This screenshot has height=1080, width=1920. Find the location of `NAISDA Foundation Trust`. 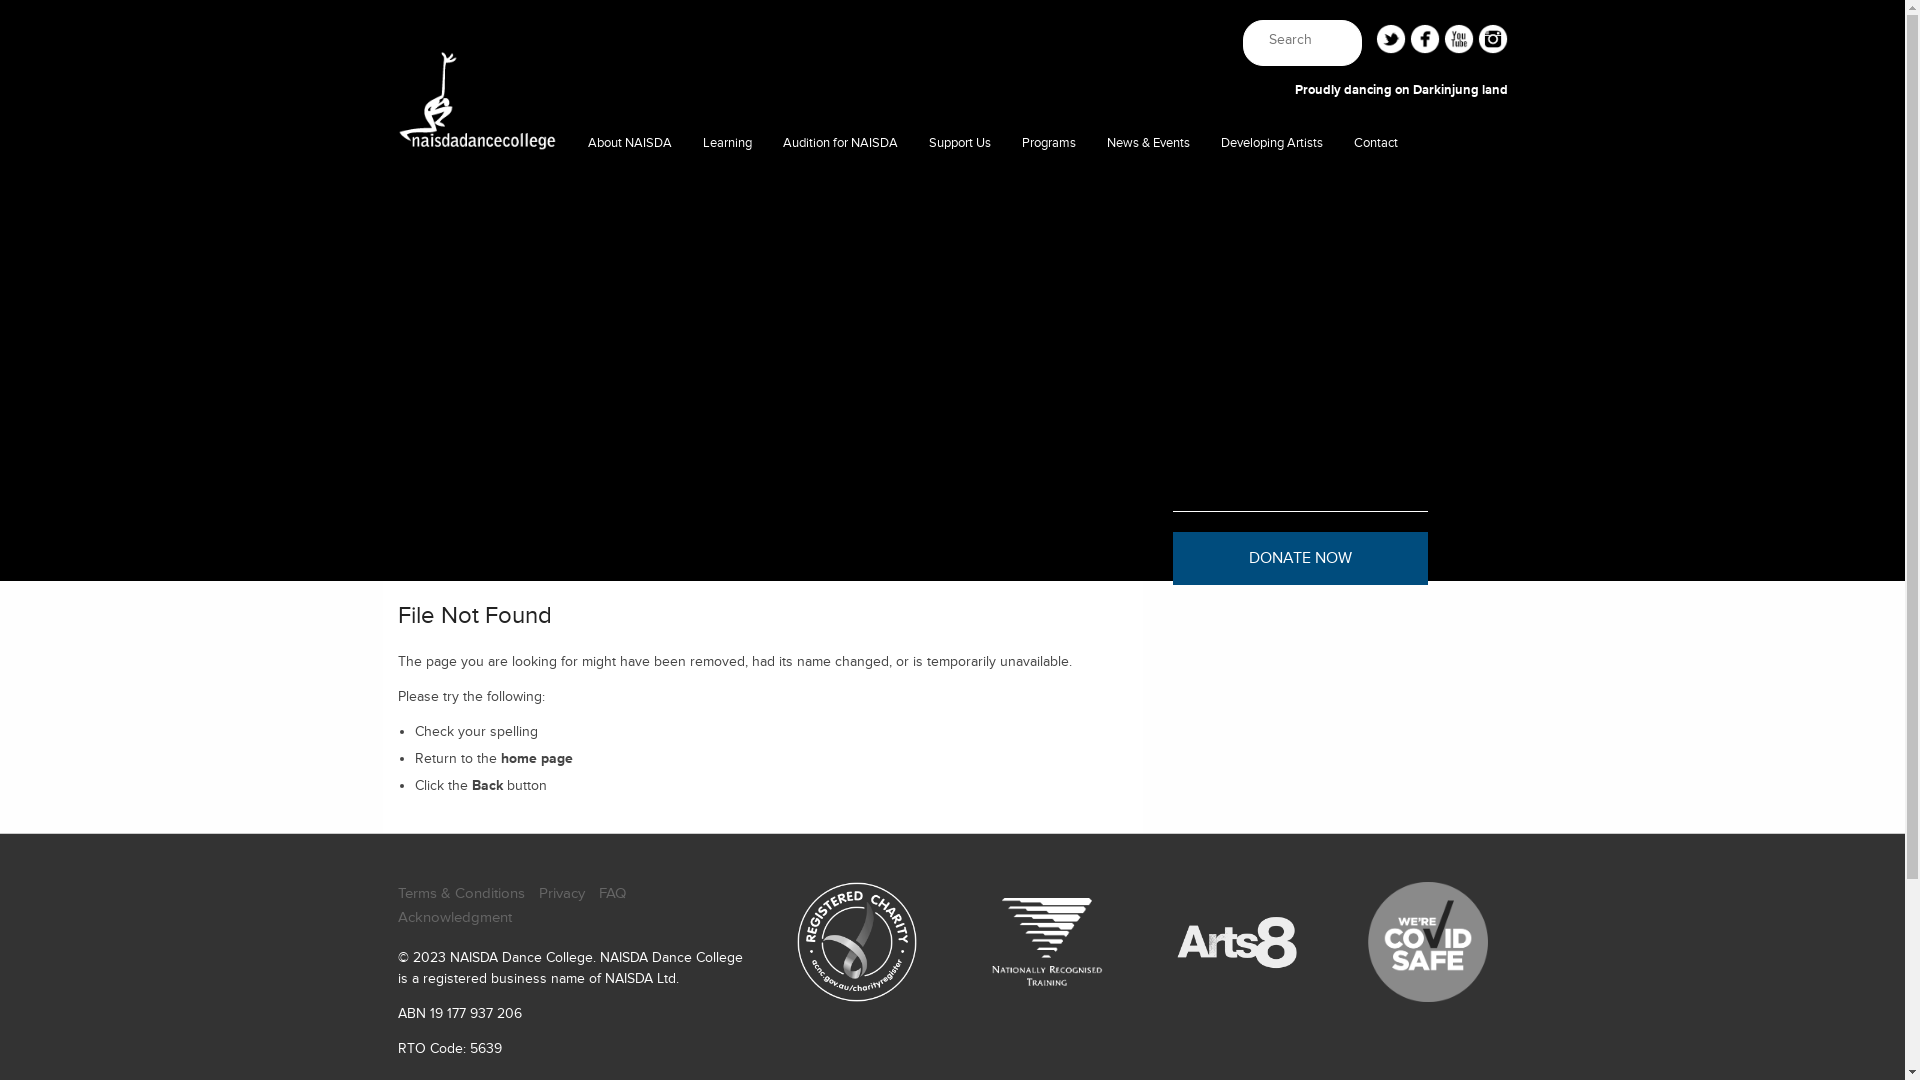

NAISDA Foundation Trust is located at coordinates (960, 466).